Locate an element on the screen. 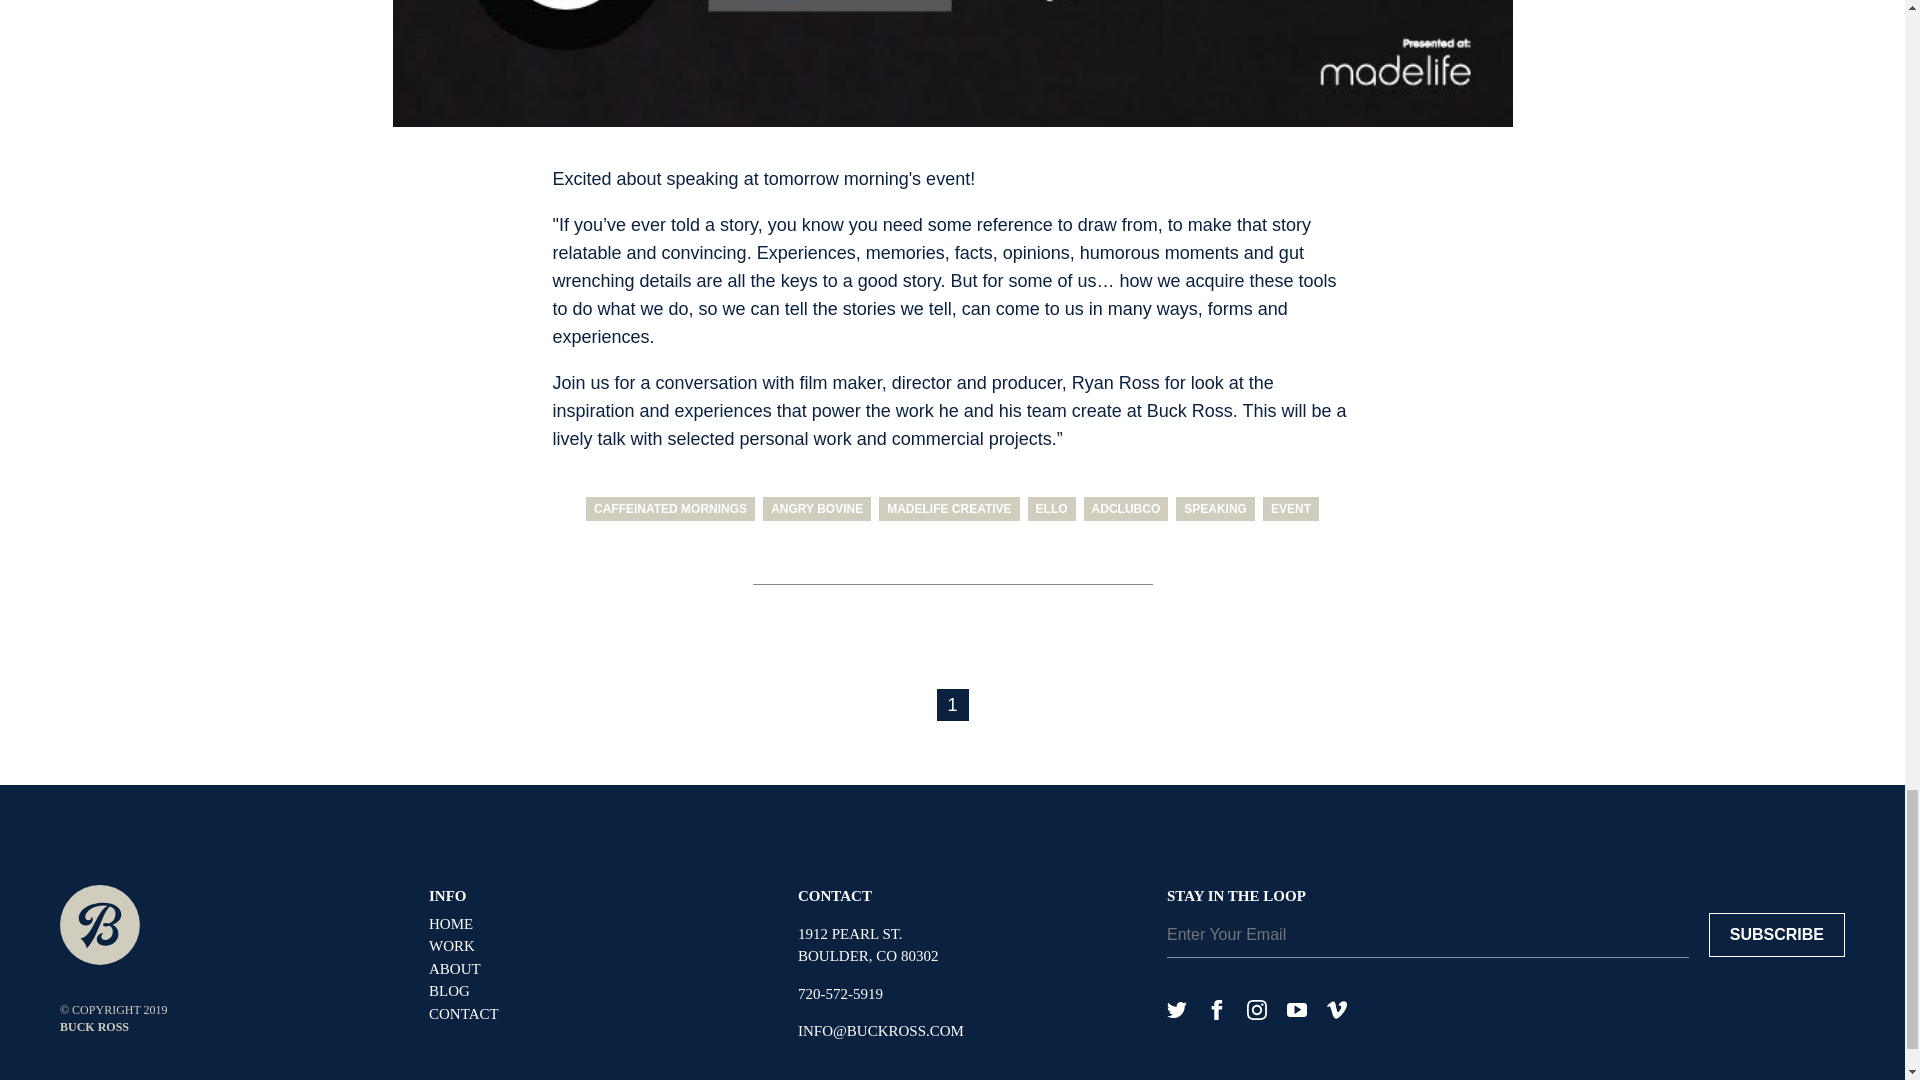  ANGRY BOVINE is located at coordinates (816, 508).